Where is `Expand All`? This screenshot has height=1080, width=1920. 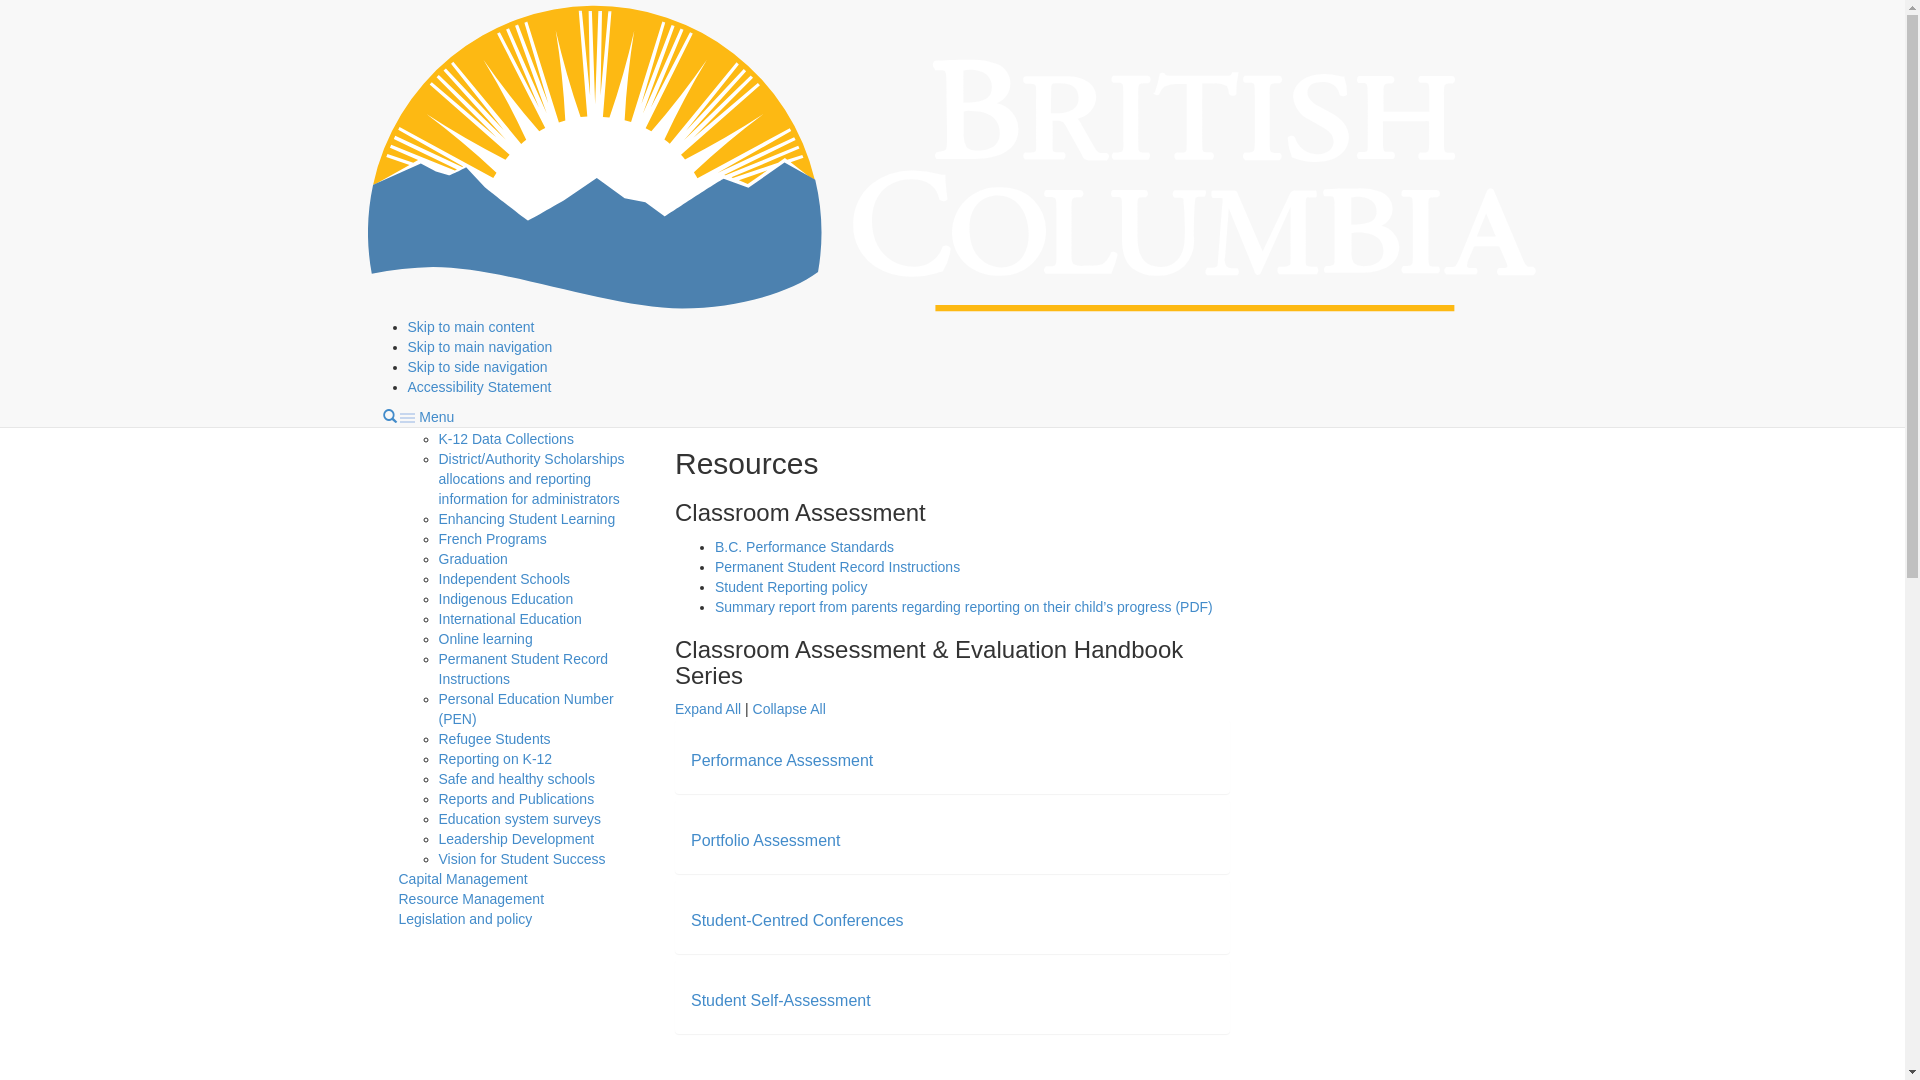 Expand All is located at coordinates (708, 709).